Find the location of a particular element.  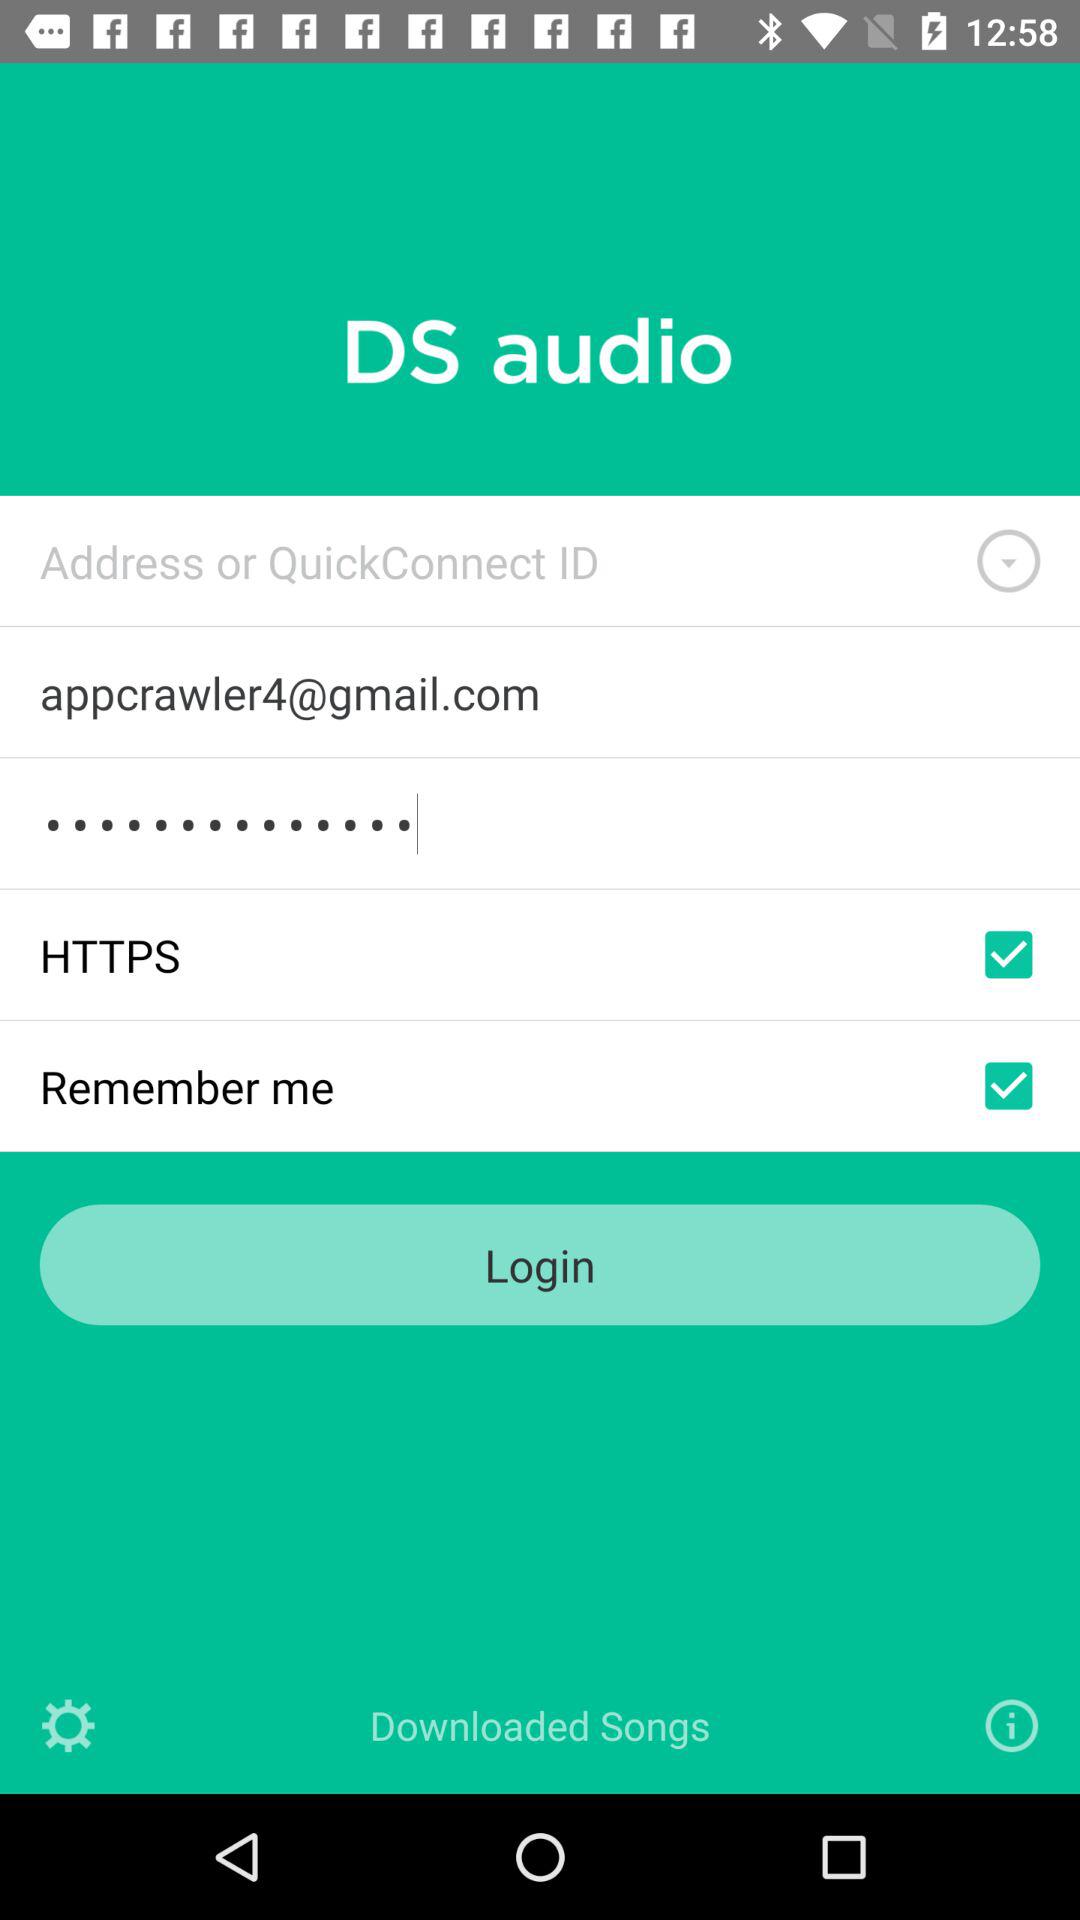

remember update is located at coordinates (1008, 1086).